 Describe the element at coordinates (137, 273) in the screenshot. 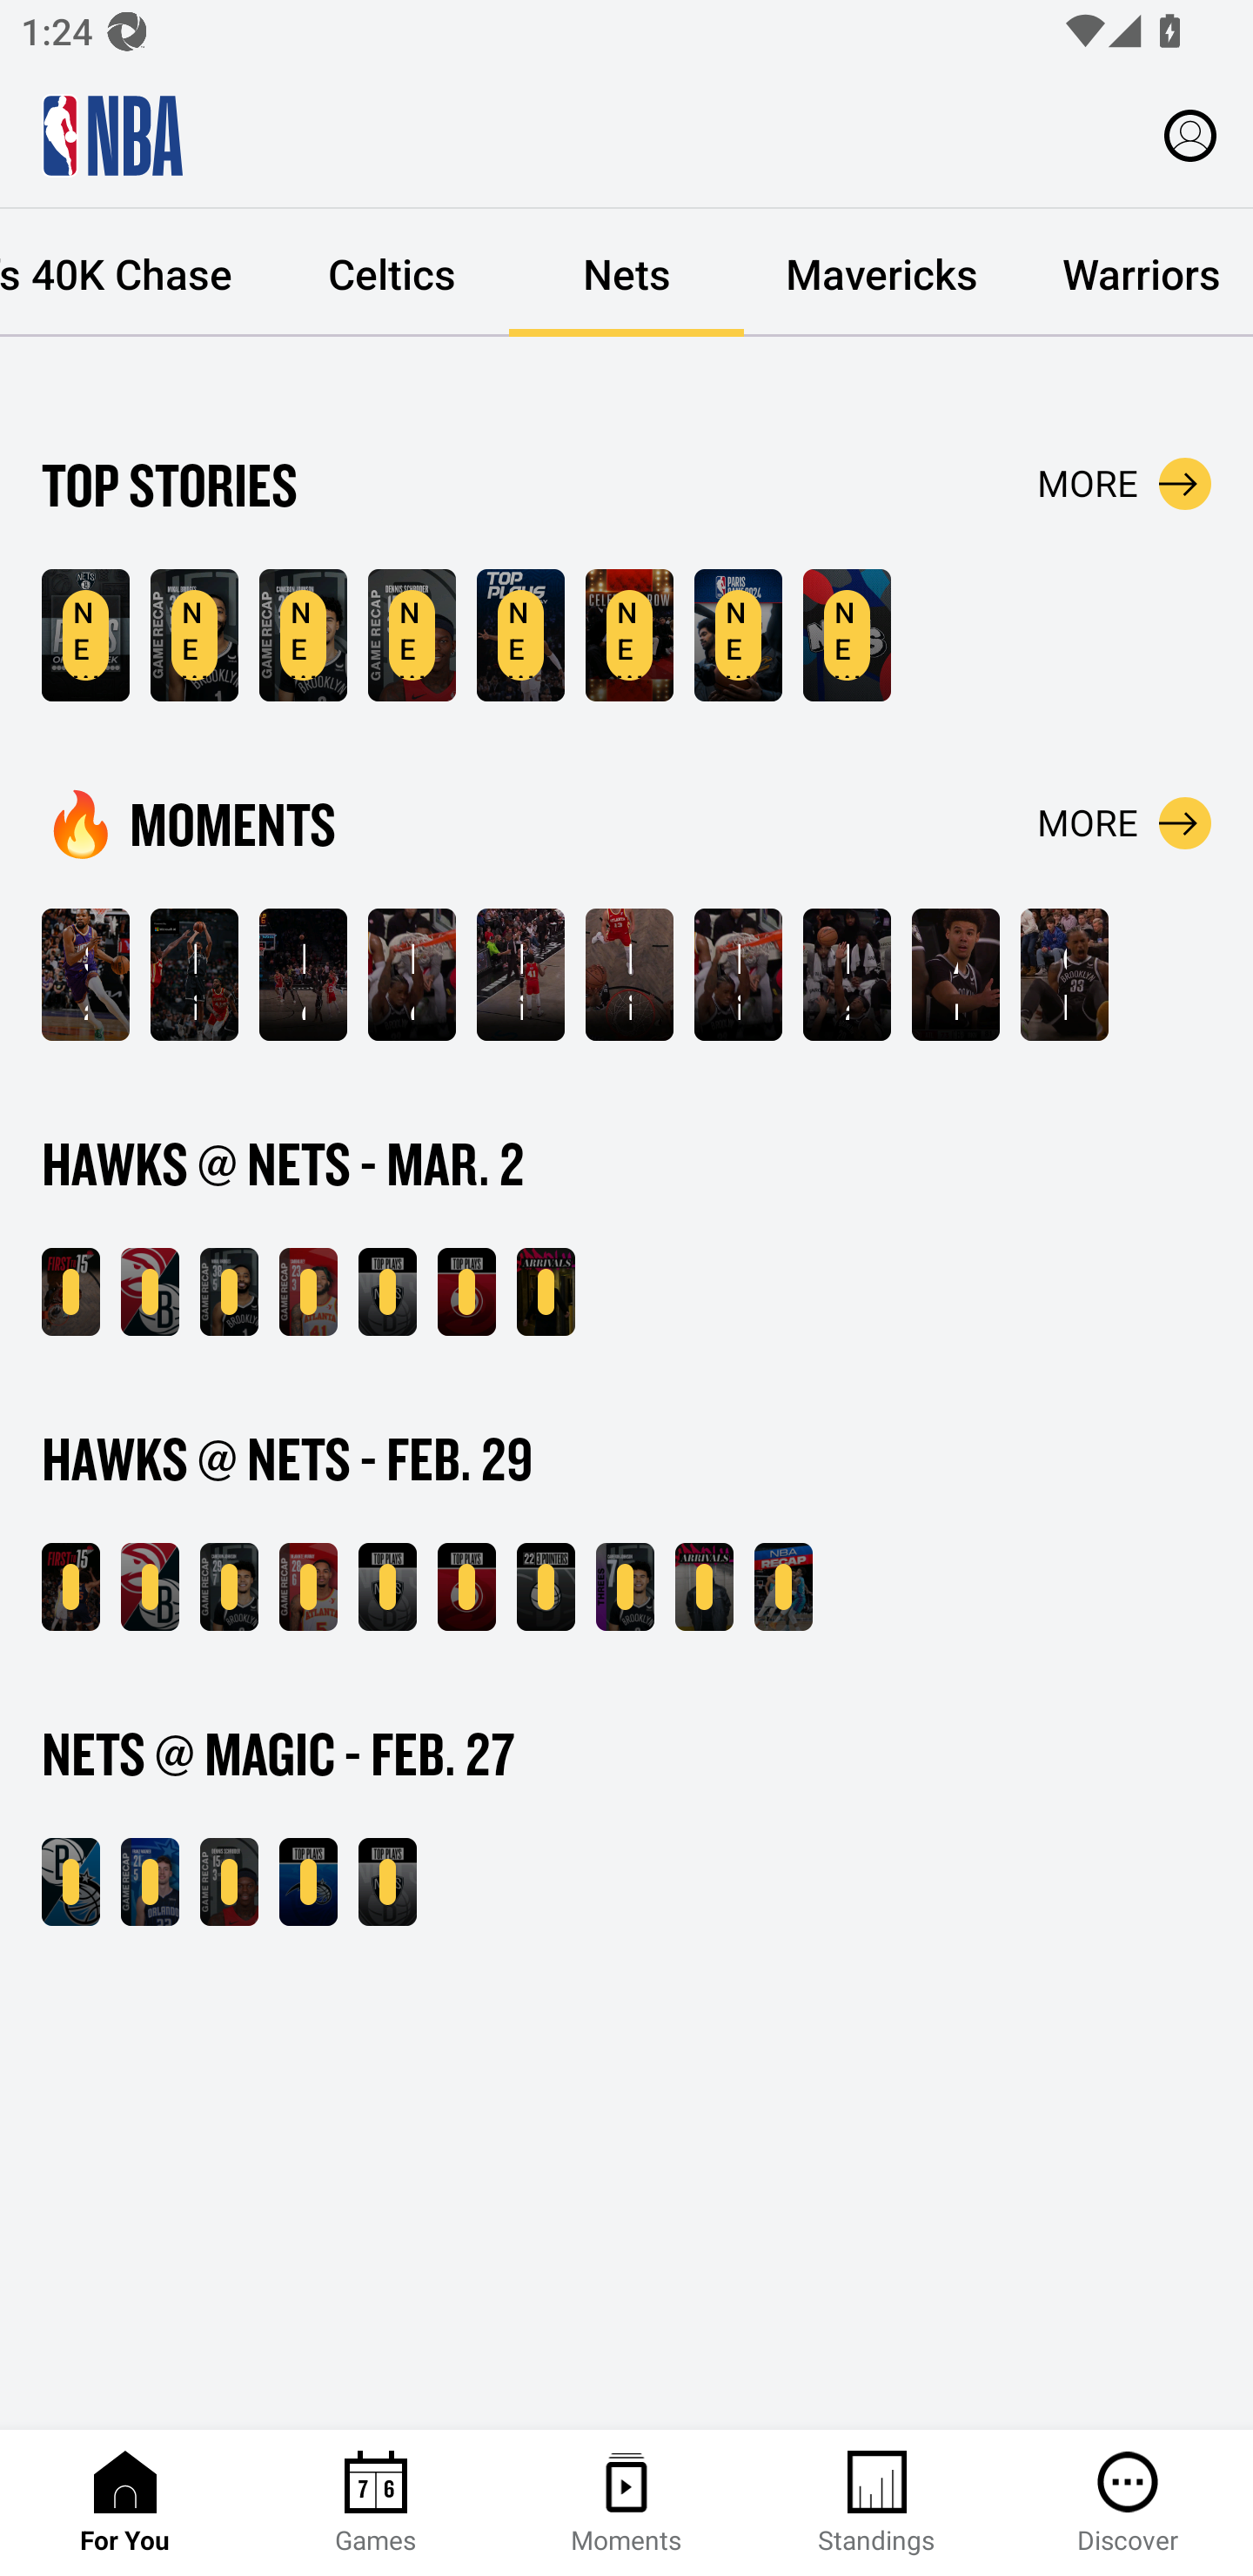

I see `LeBron’s 40K Chase` at that location.